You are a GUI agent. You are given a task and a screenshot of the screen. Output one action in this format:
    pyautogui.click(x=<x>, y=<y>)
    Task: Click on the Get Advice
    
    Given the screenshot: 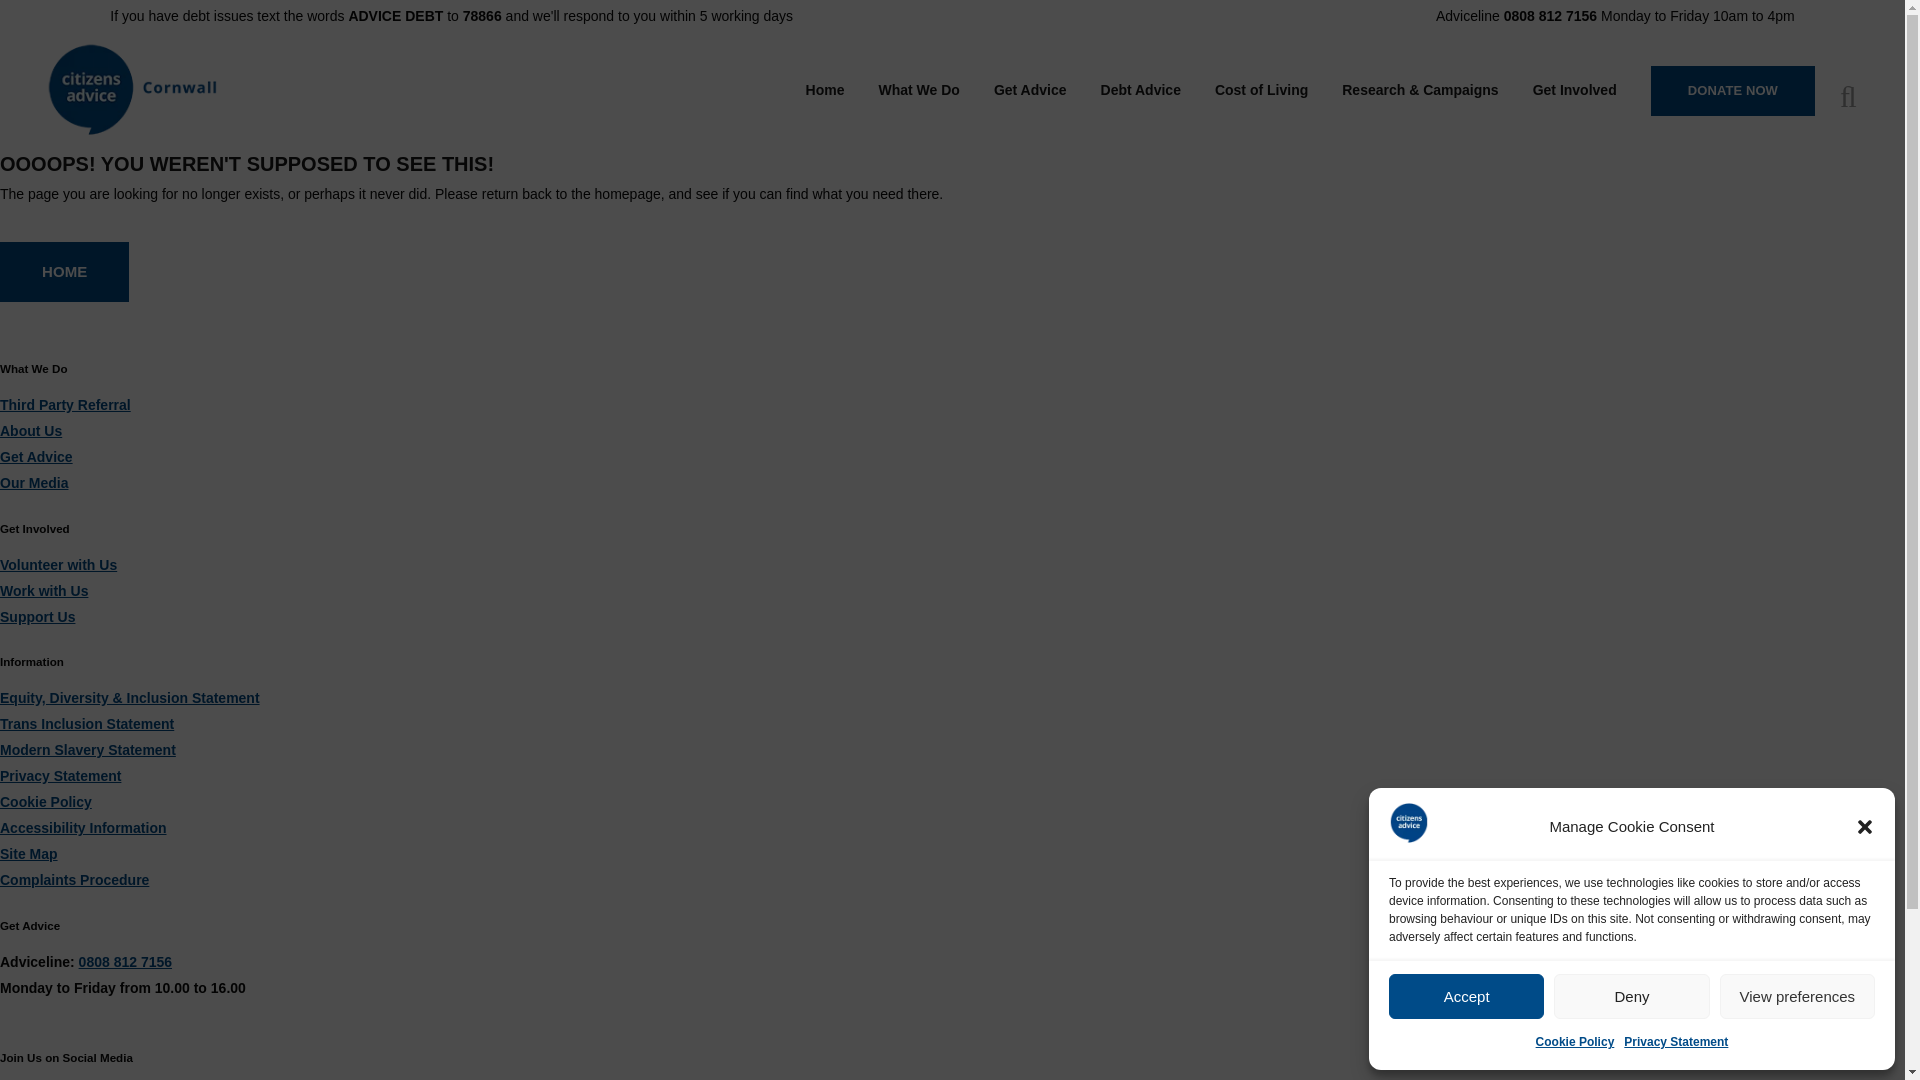 What is the action you would take?
    pyautogui.click(x=1030, y=90)
    